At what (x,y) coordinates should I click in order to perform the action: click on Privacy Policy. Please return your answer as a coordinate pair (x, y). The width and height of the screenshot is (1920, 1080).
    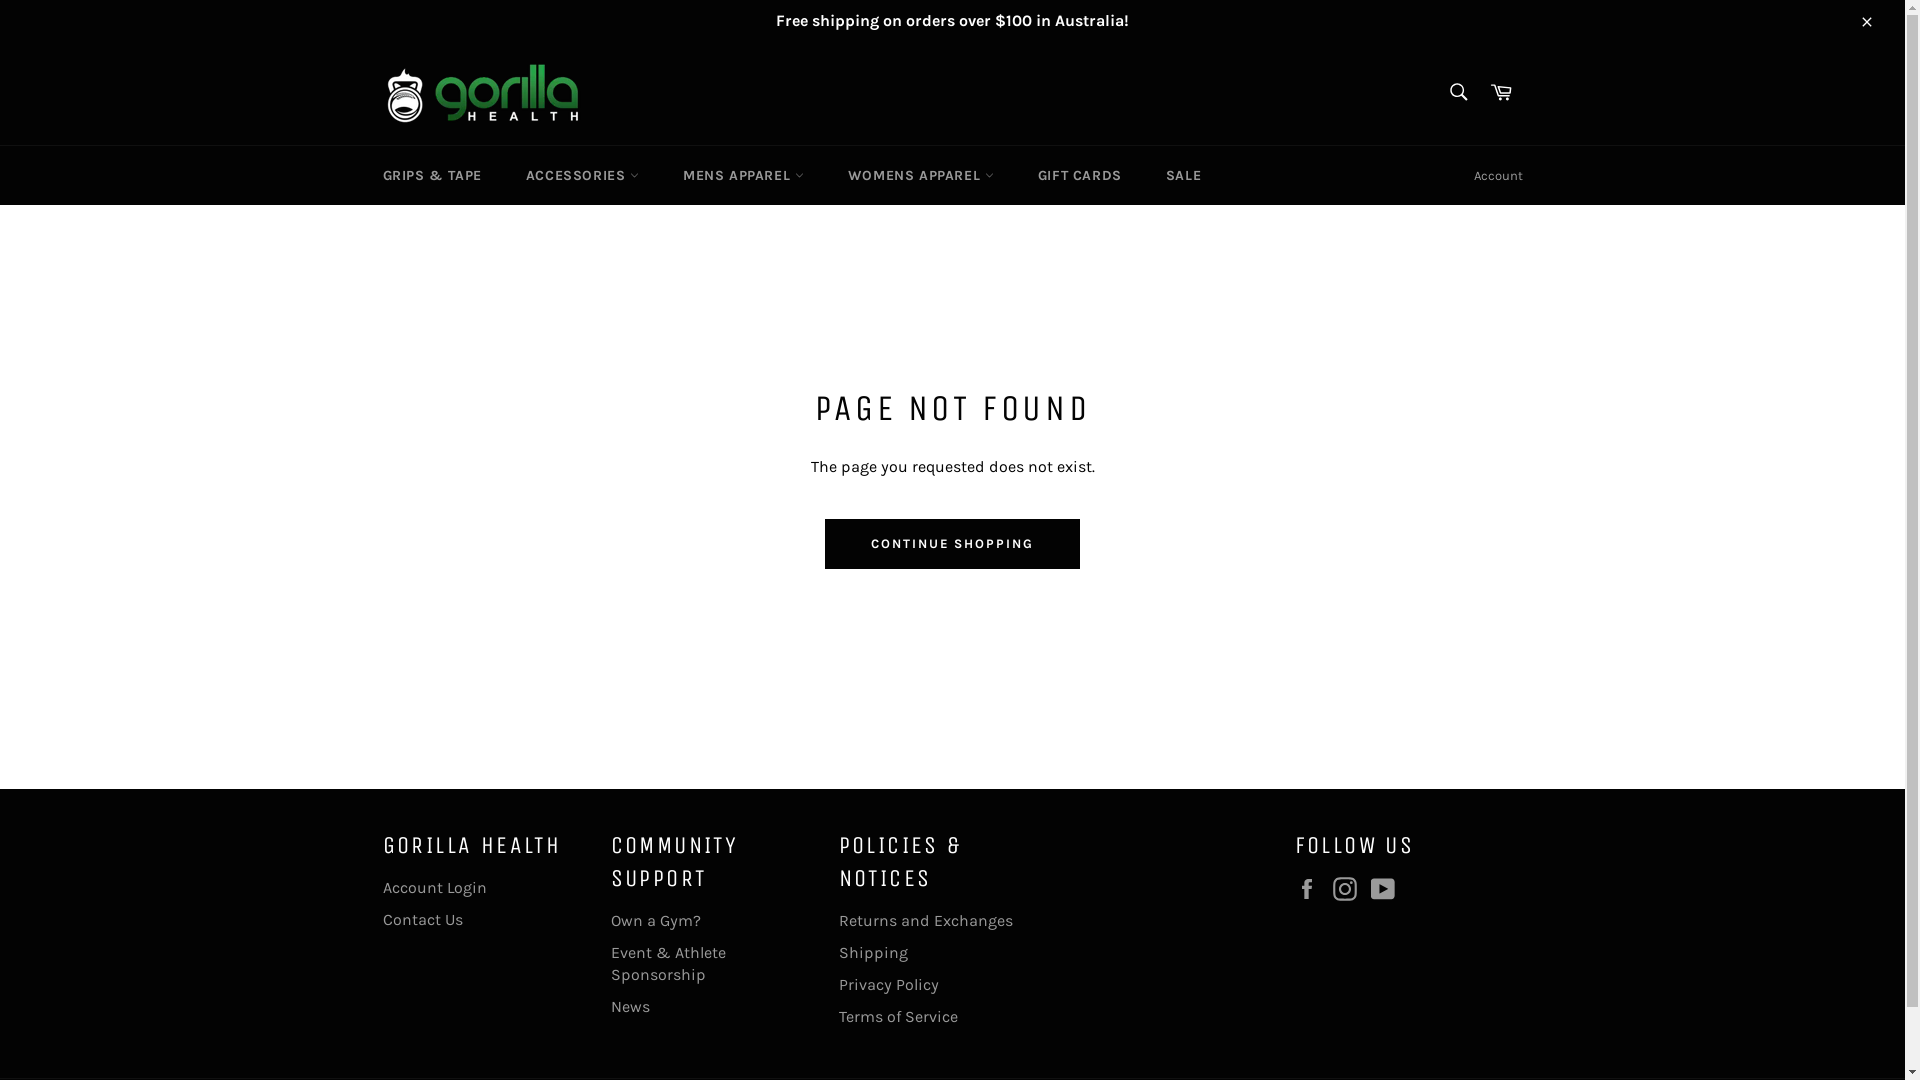
    Looking at the image, I should click on (888, 984).